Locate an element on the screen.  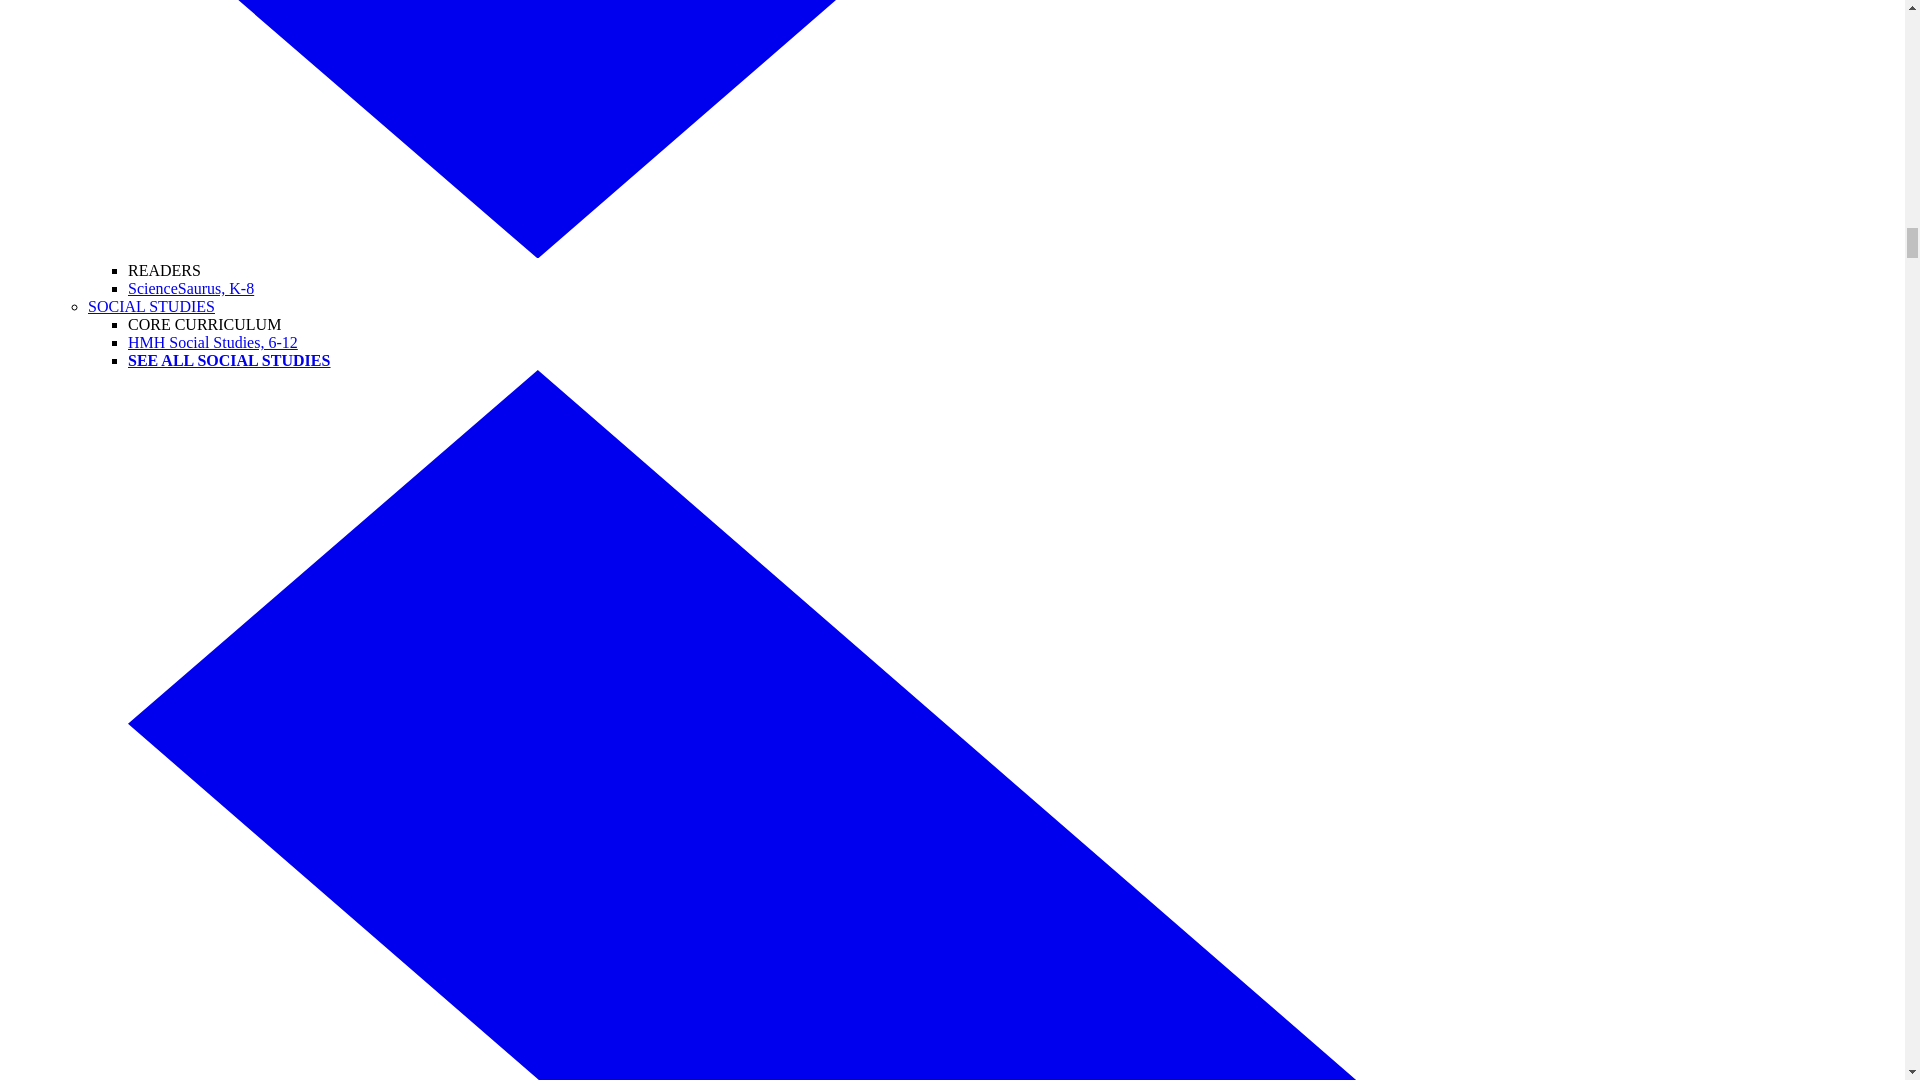
ScienceSaurus, K-8 is located at coordinates (190, 288).